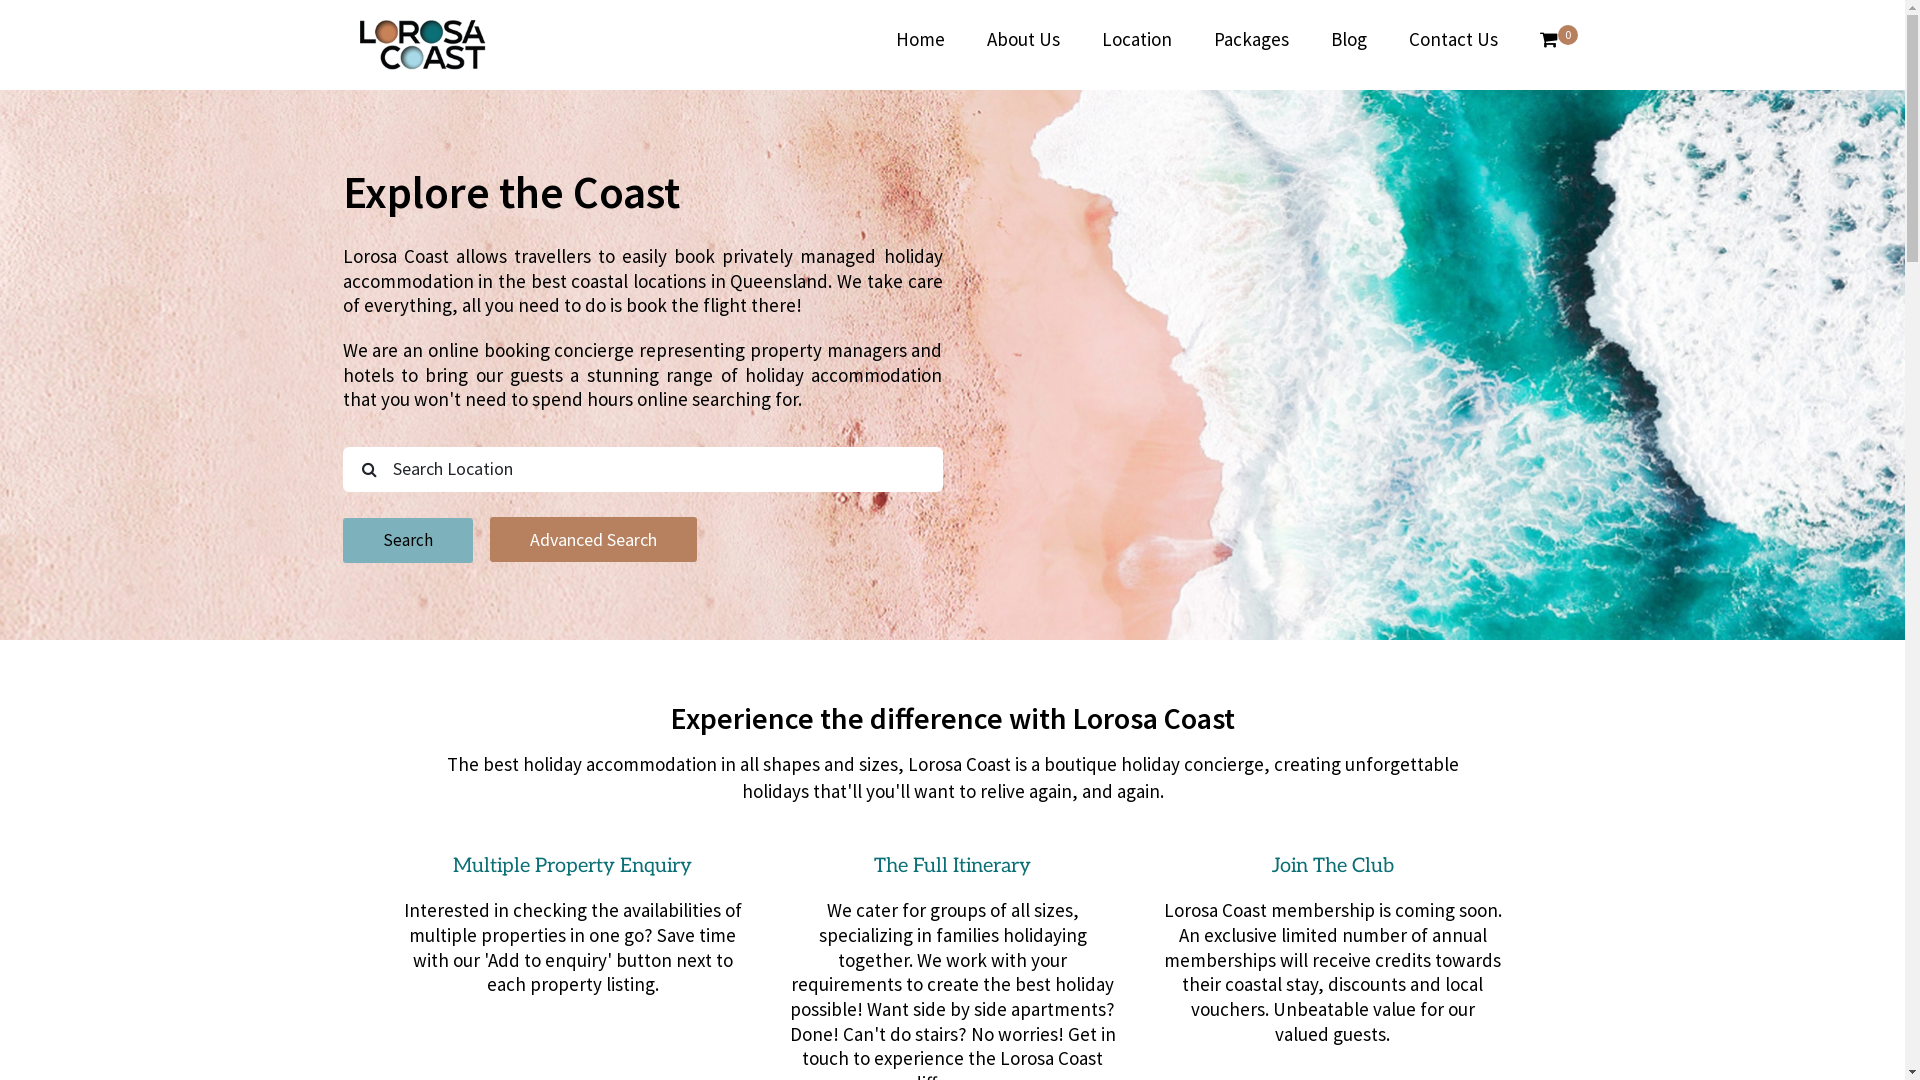 The height and width of the screenshot is (1080, 1920). What do you see at coordinates (1136, 39) in the screenshot?
I see `Location` at bounding box center [1136, 39].